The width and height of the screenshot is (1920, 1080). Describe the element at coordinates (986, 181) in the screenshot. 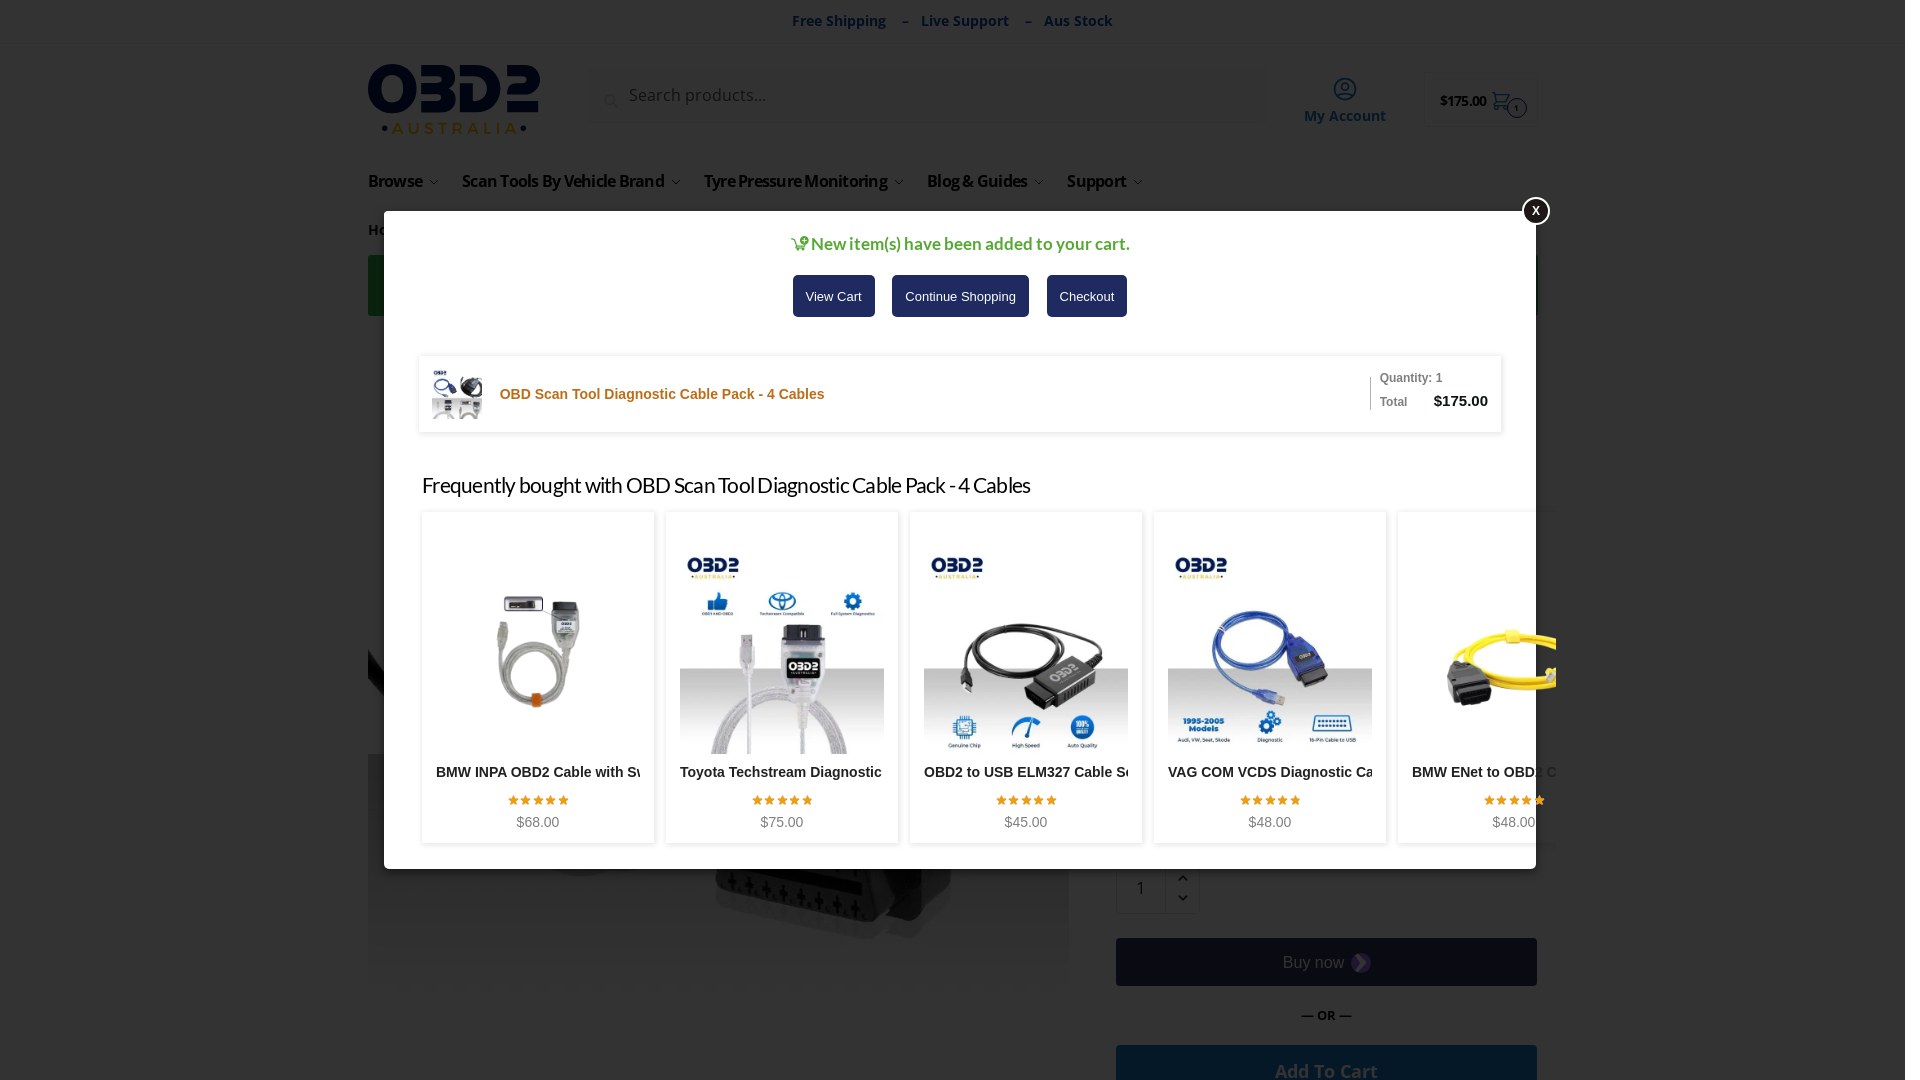

I see `Blog & Guides` at that location.